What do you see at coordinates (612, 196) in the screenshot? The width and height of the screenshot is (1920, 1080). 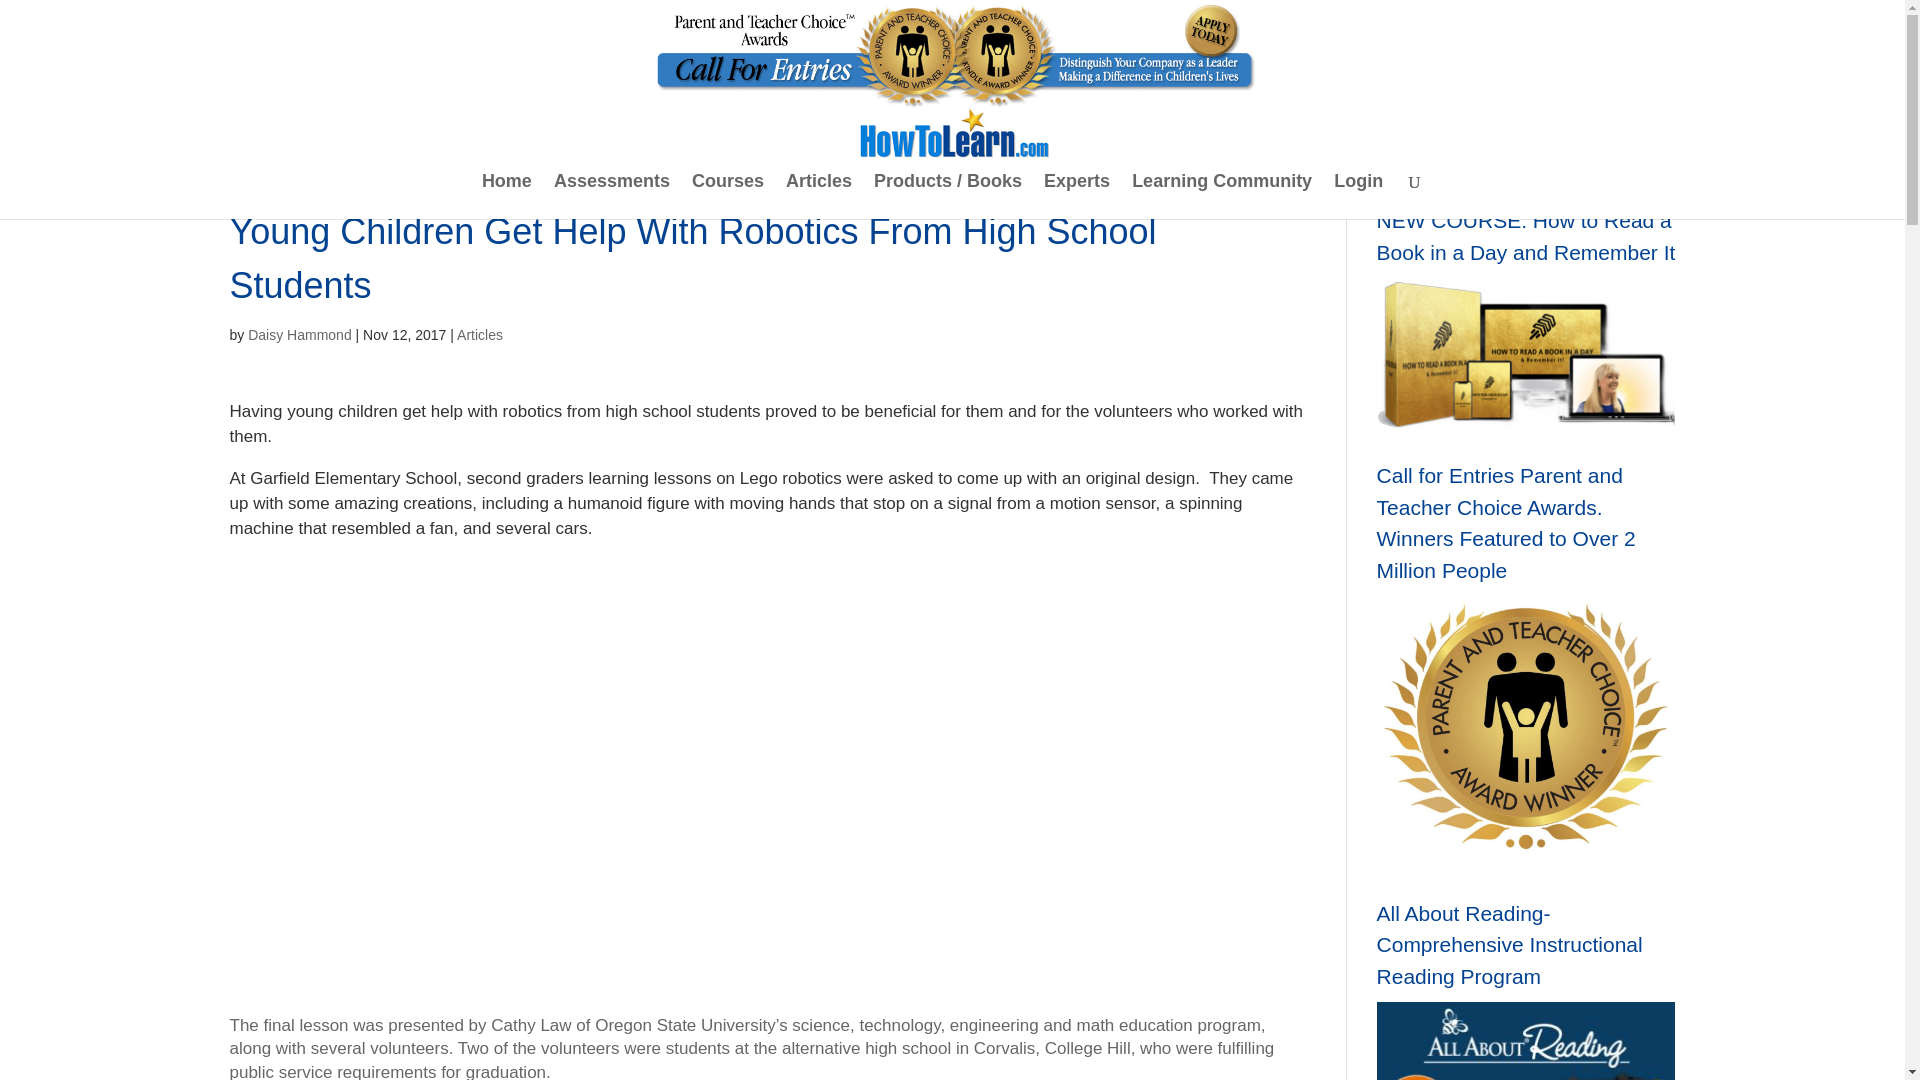 I see `Assessments` at bounding box center [612, 196].